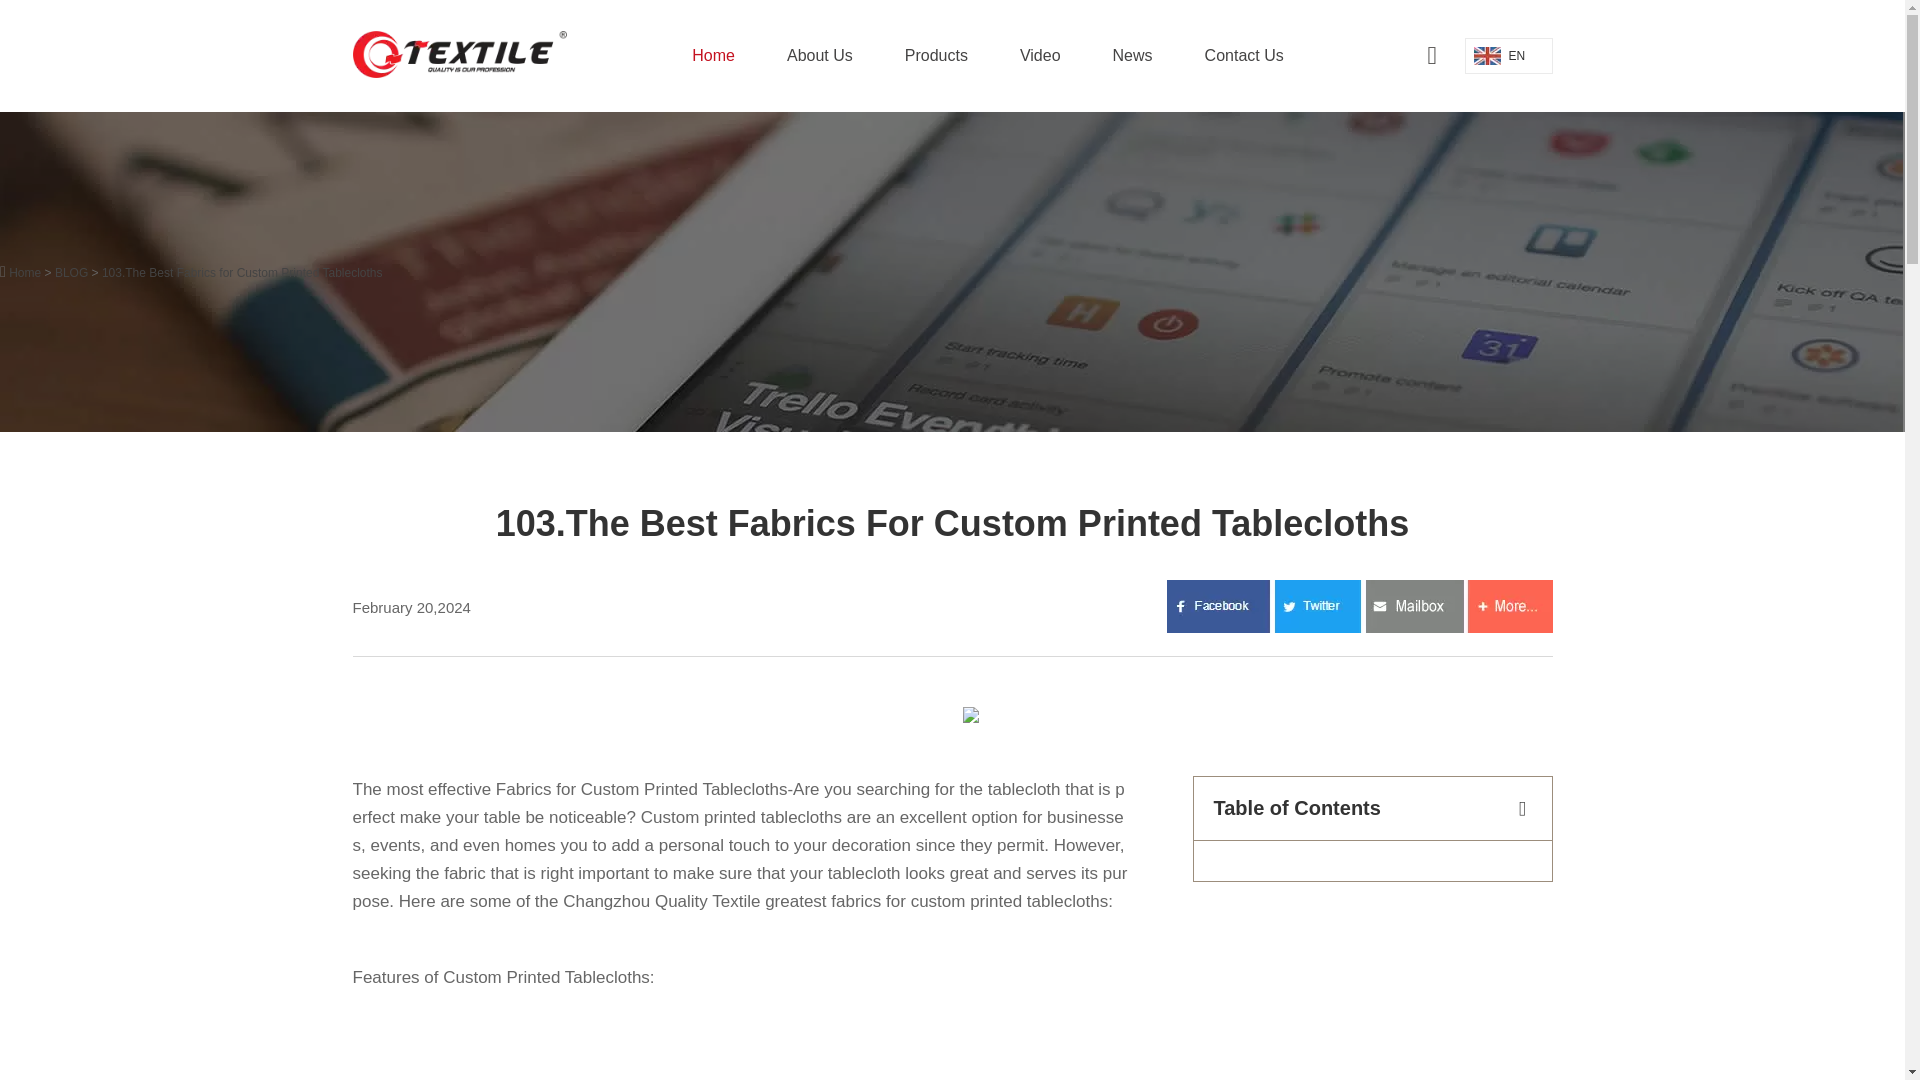  What do you see at coordinates (712, 56) in the screenshot?
I see `Home` at bounding box center [712, 56].